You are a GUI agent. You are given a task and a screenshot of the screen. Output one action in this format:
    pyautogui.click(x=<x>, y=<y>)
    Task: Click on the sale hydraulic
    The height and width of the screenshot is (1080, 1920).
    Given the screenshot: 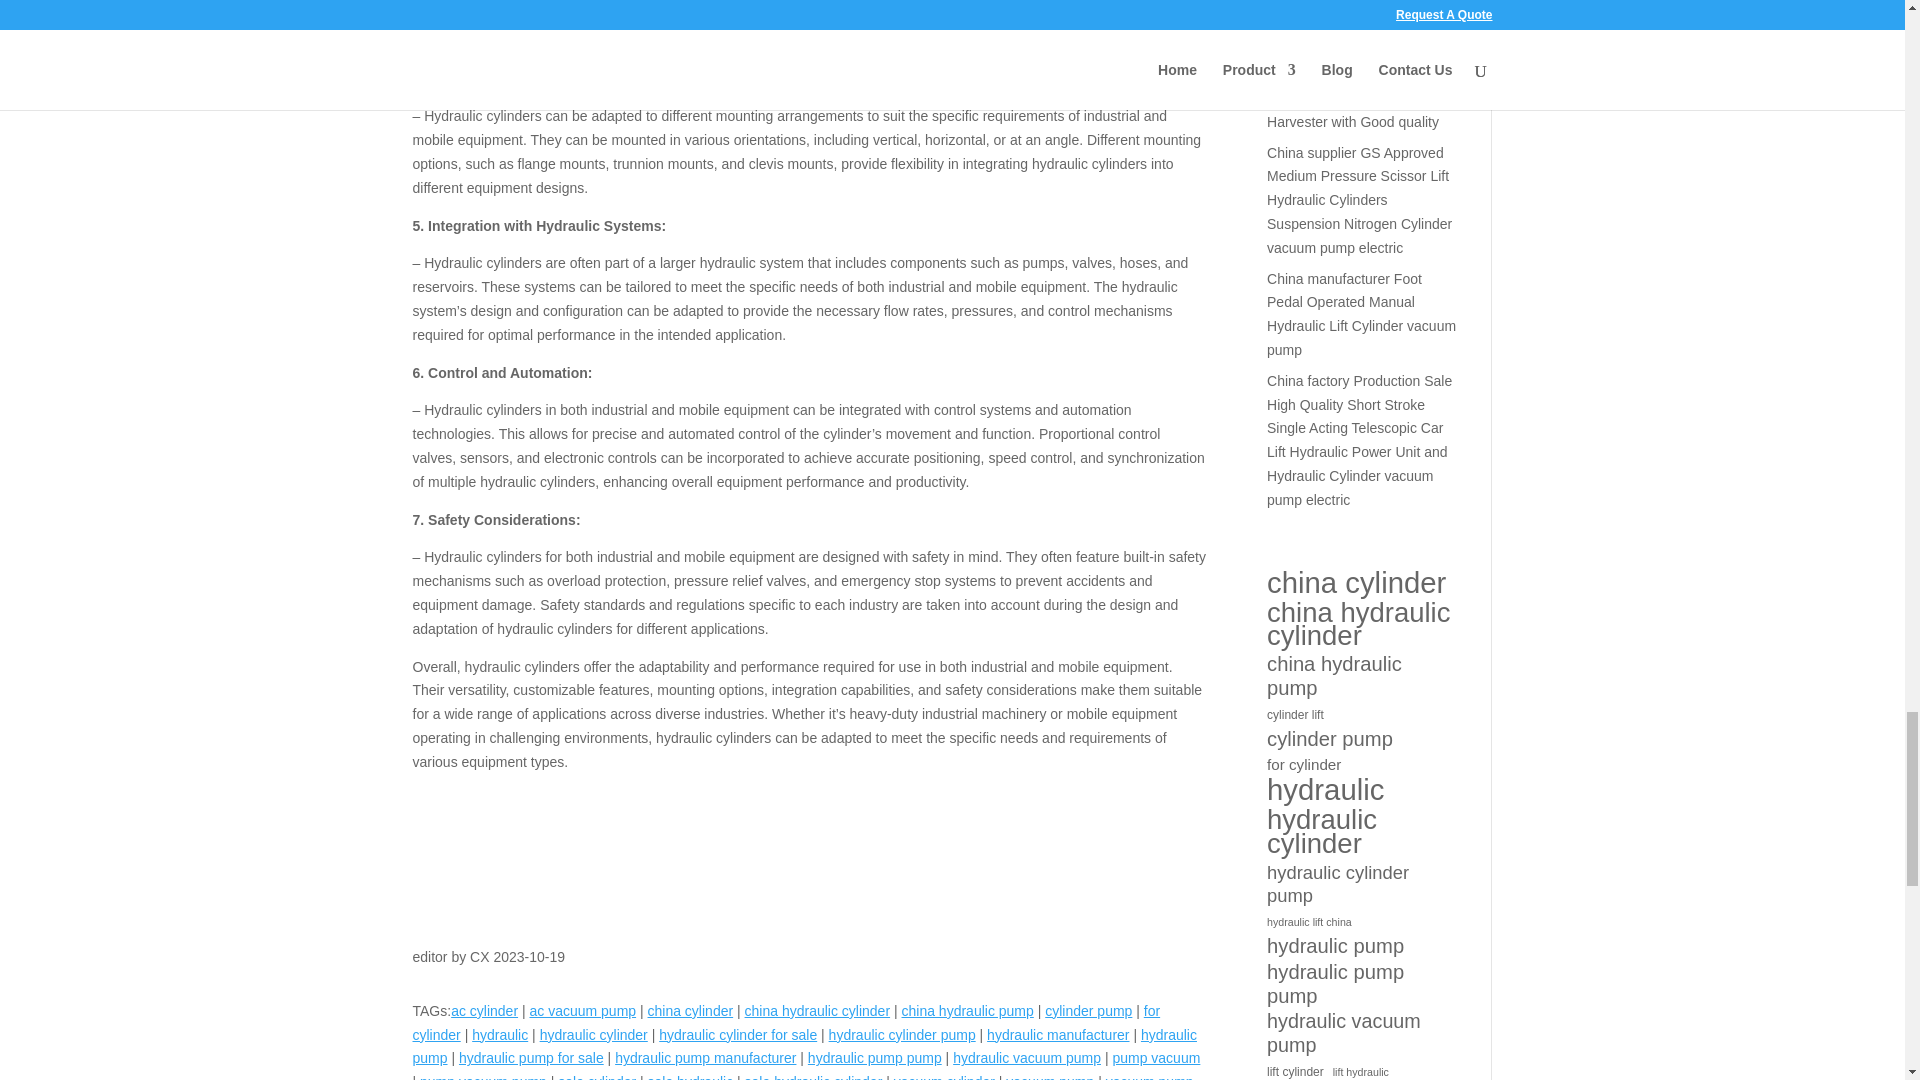 What is the action you would take?
    pyautogui.click(x=690, y=1076)
    